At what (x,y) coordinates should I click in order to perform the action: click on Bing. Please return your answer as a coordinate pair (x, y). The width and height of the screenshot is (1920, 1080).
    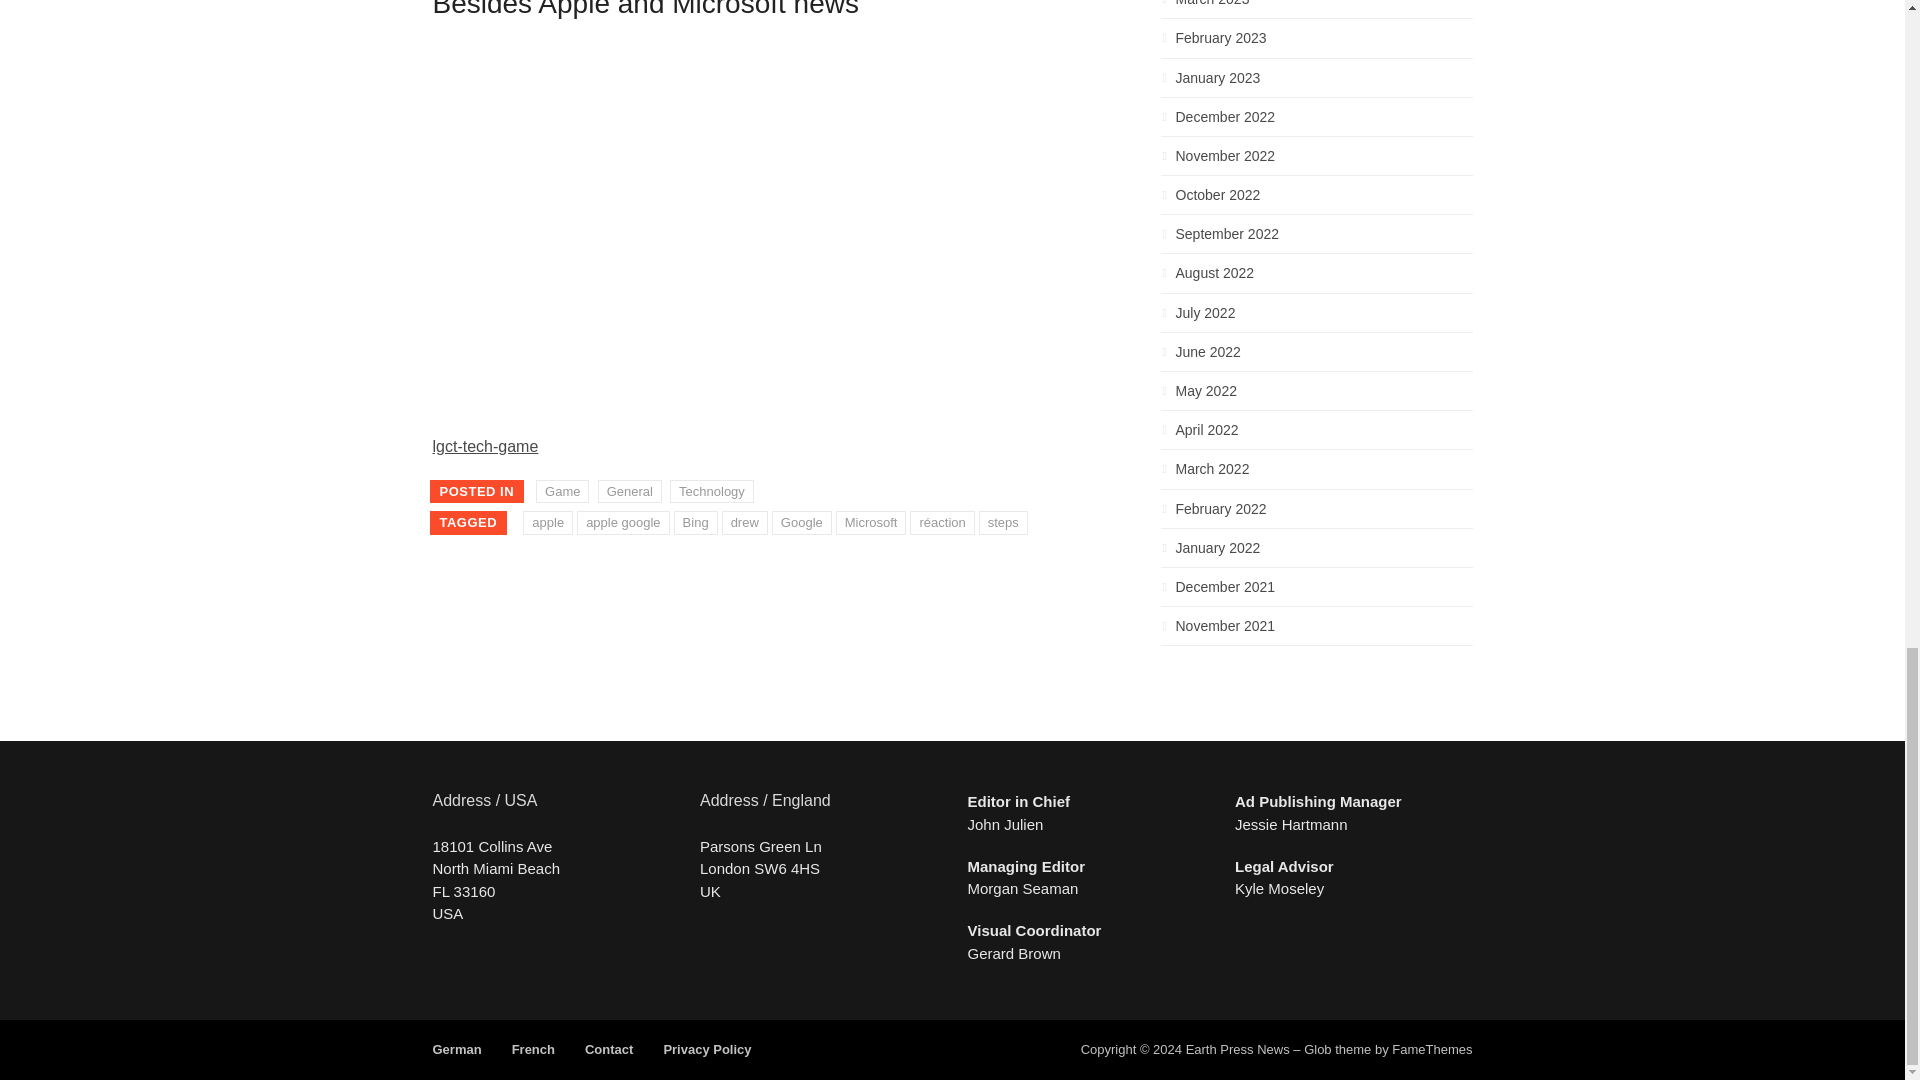
    Looking at the image, I should click on (696, 522).